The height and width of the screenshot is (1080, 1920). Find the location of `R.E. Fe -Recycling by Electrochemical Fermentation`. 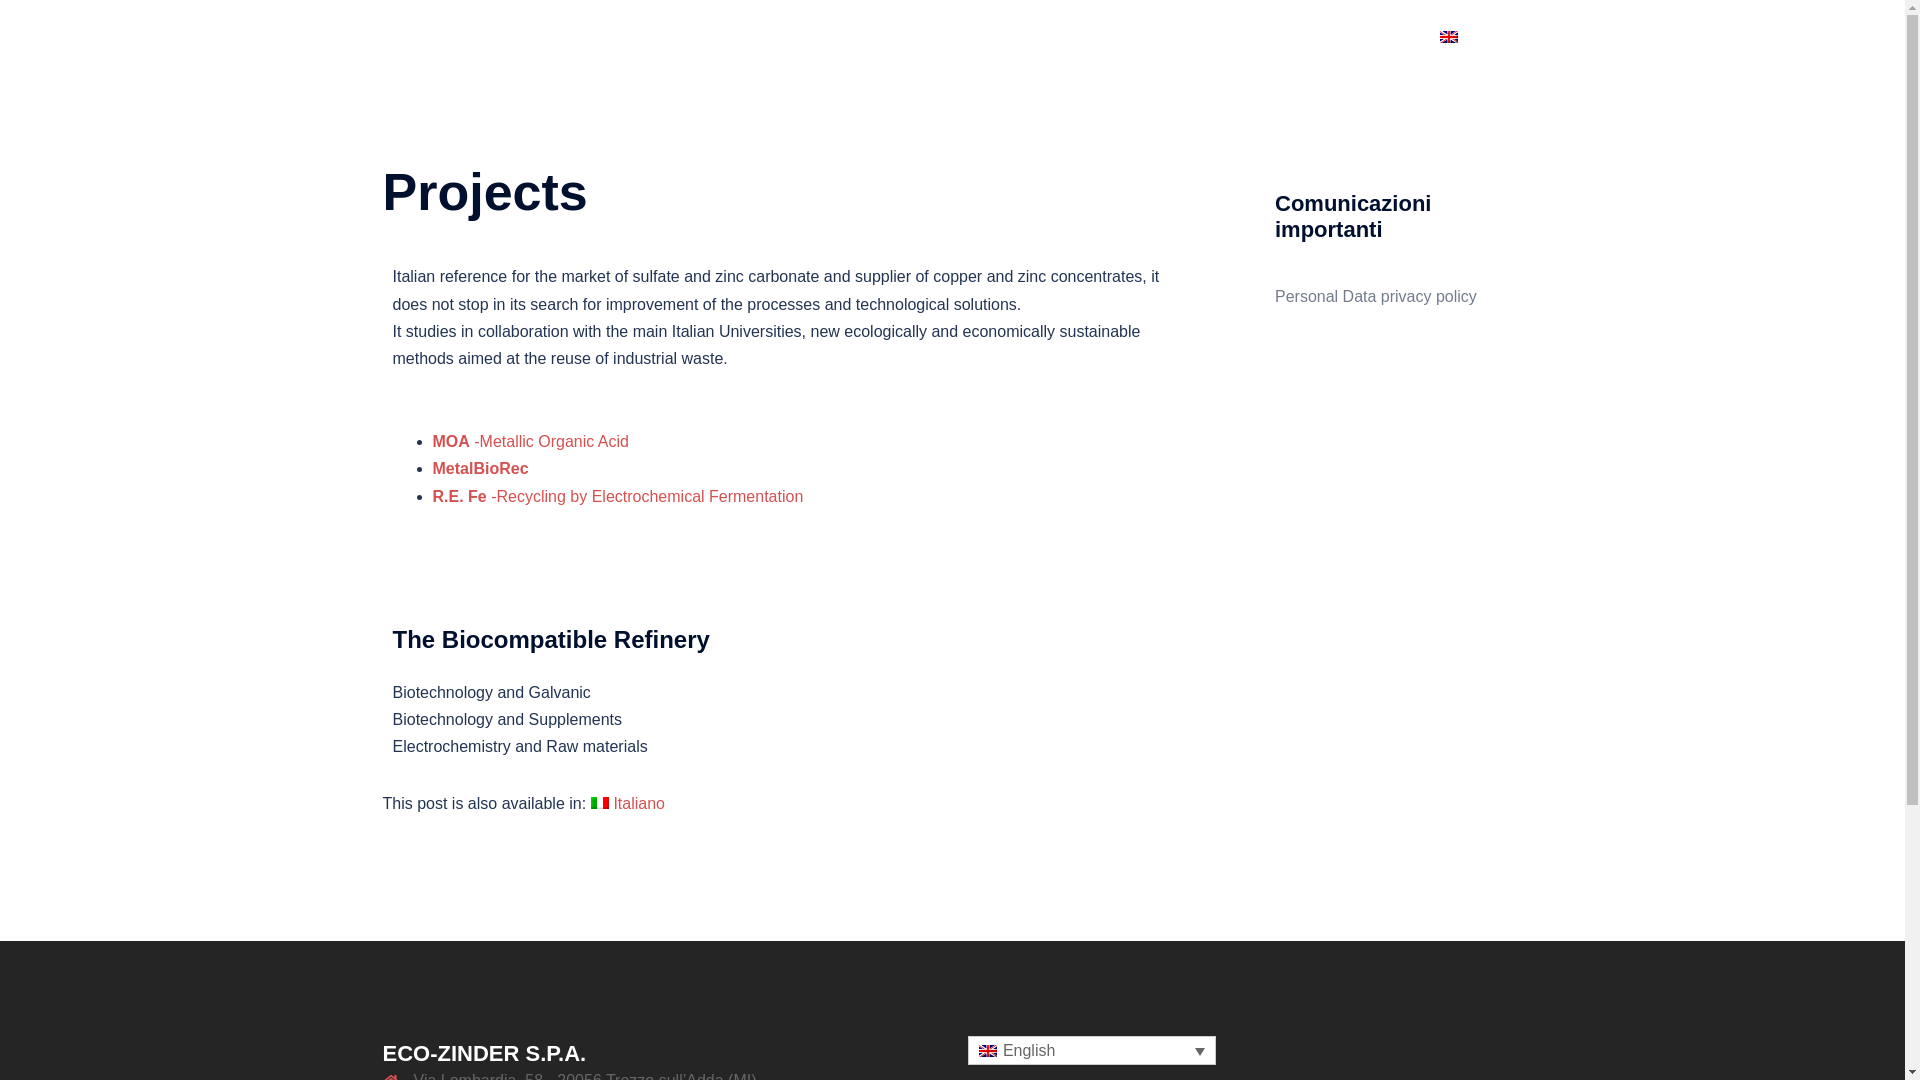

R.E. Fe -Recycling by Electrochemical Fermentation is located at coordinates (617, 496).